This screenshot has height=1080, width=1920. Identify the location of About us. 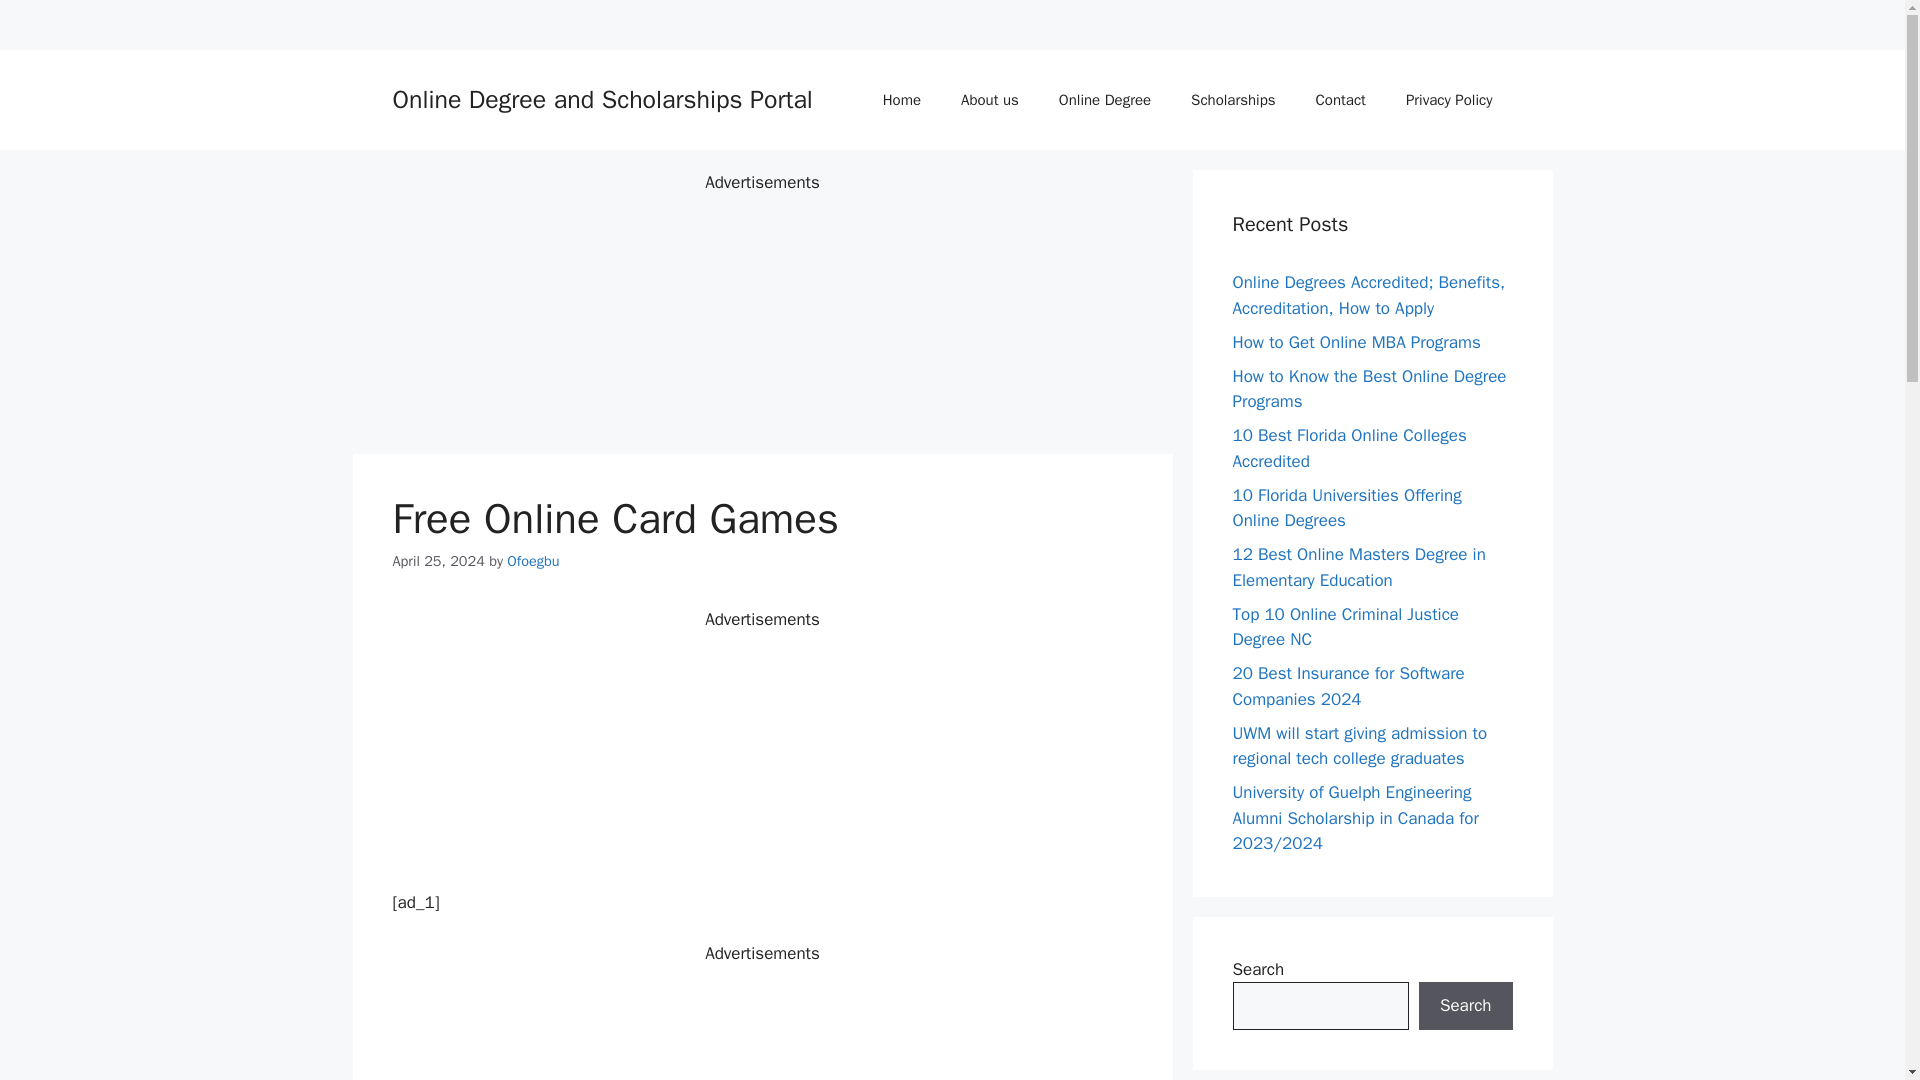
(989, 100).